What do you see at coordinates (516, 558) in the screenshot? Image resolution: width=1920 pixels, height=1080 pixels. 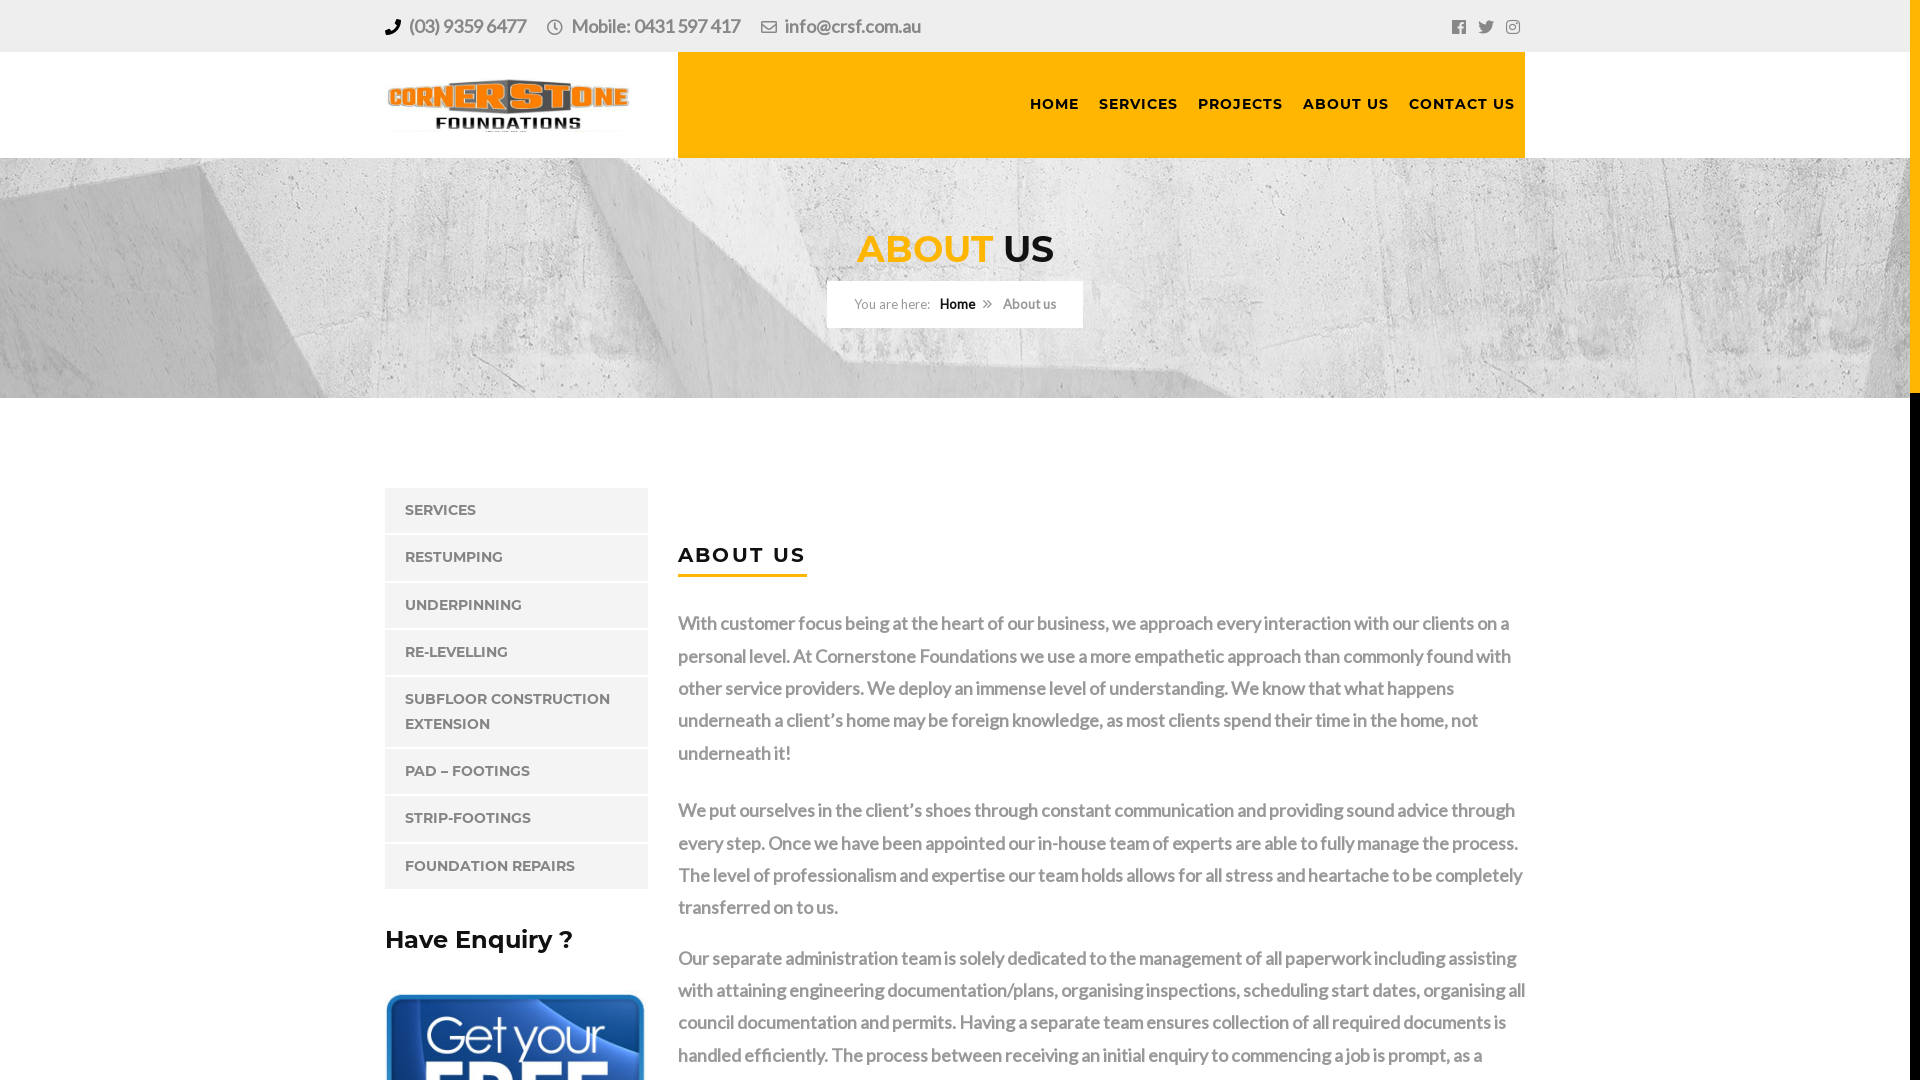 I see `RESTUMPING` at bounding box center [516, 558].